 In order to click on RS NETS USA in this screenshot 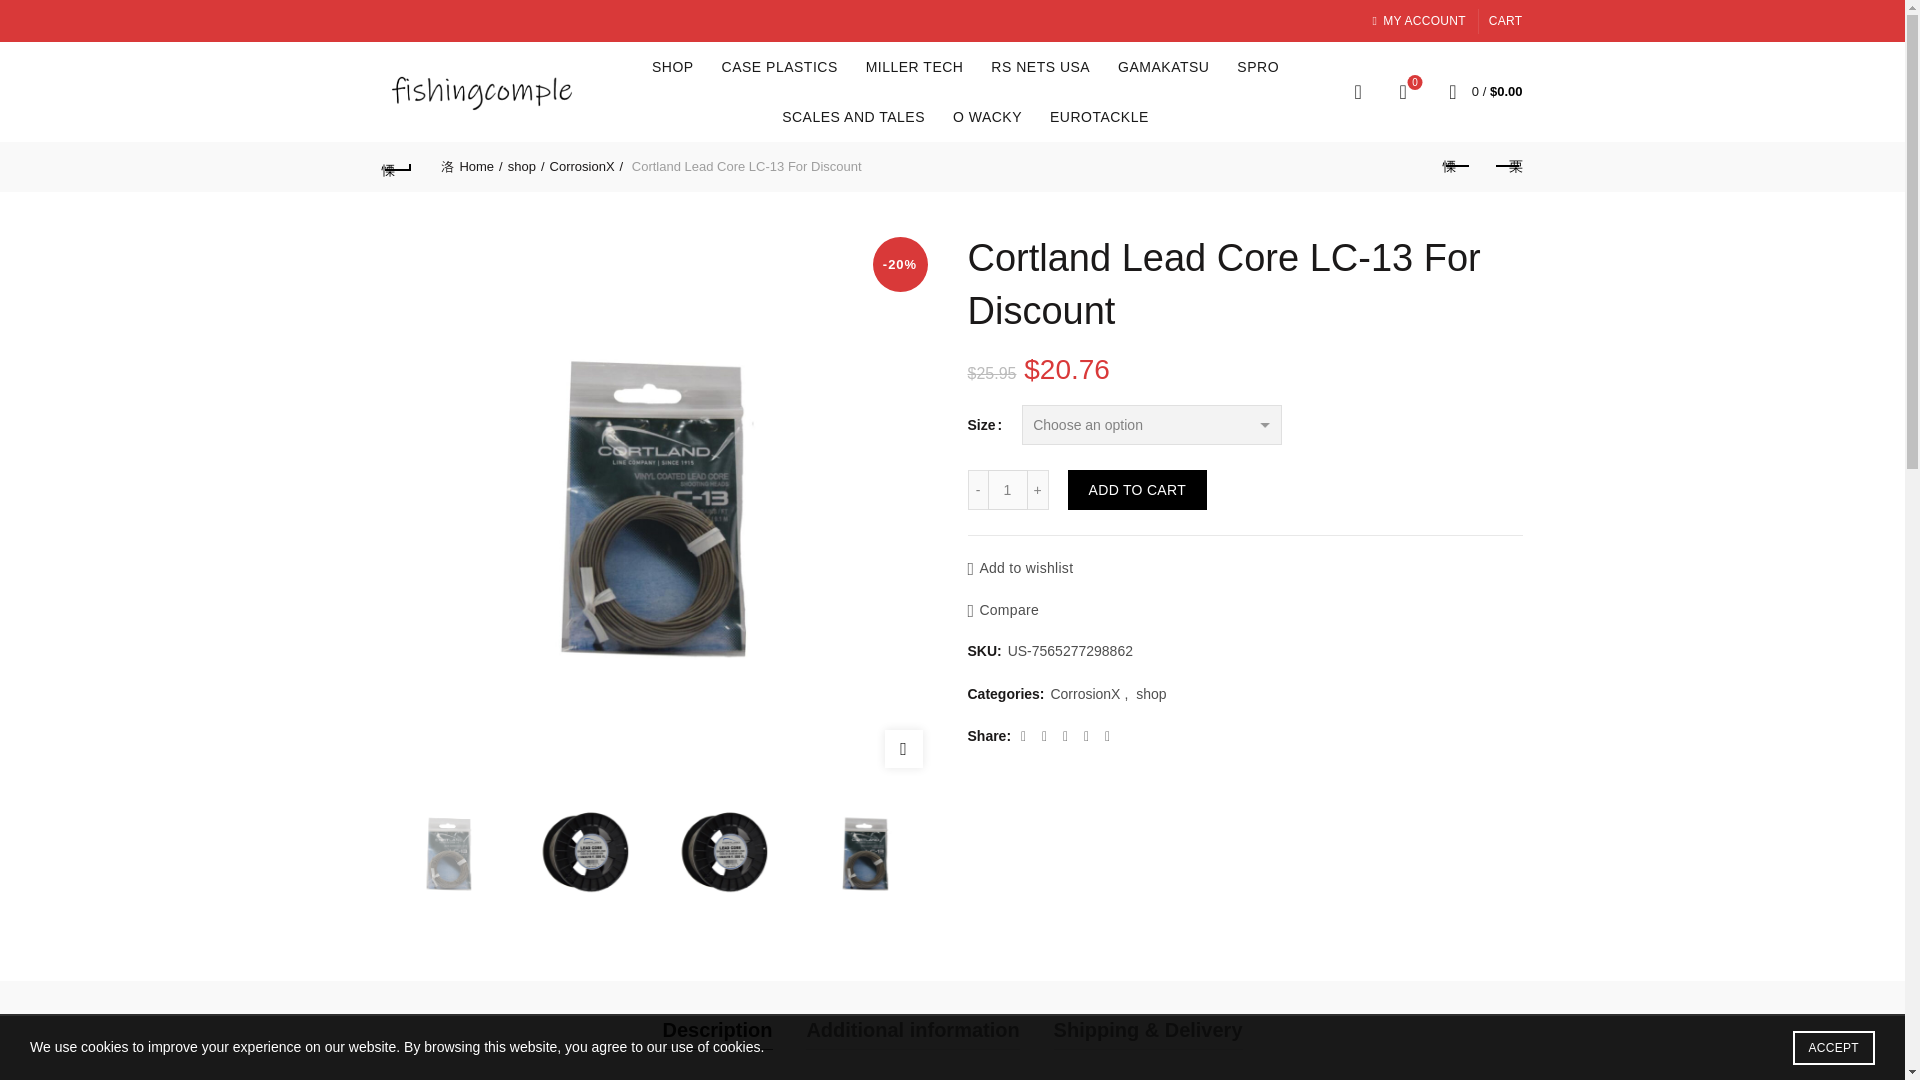, I will do `click(1040, 66)`.